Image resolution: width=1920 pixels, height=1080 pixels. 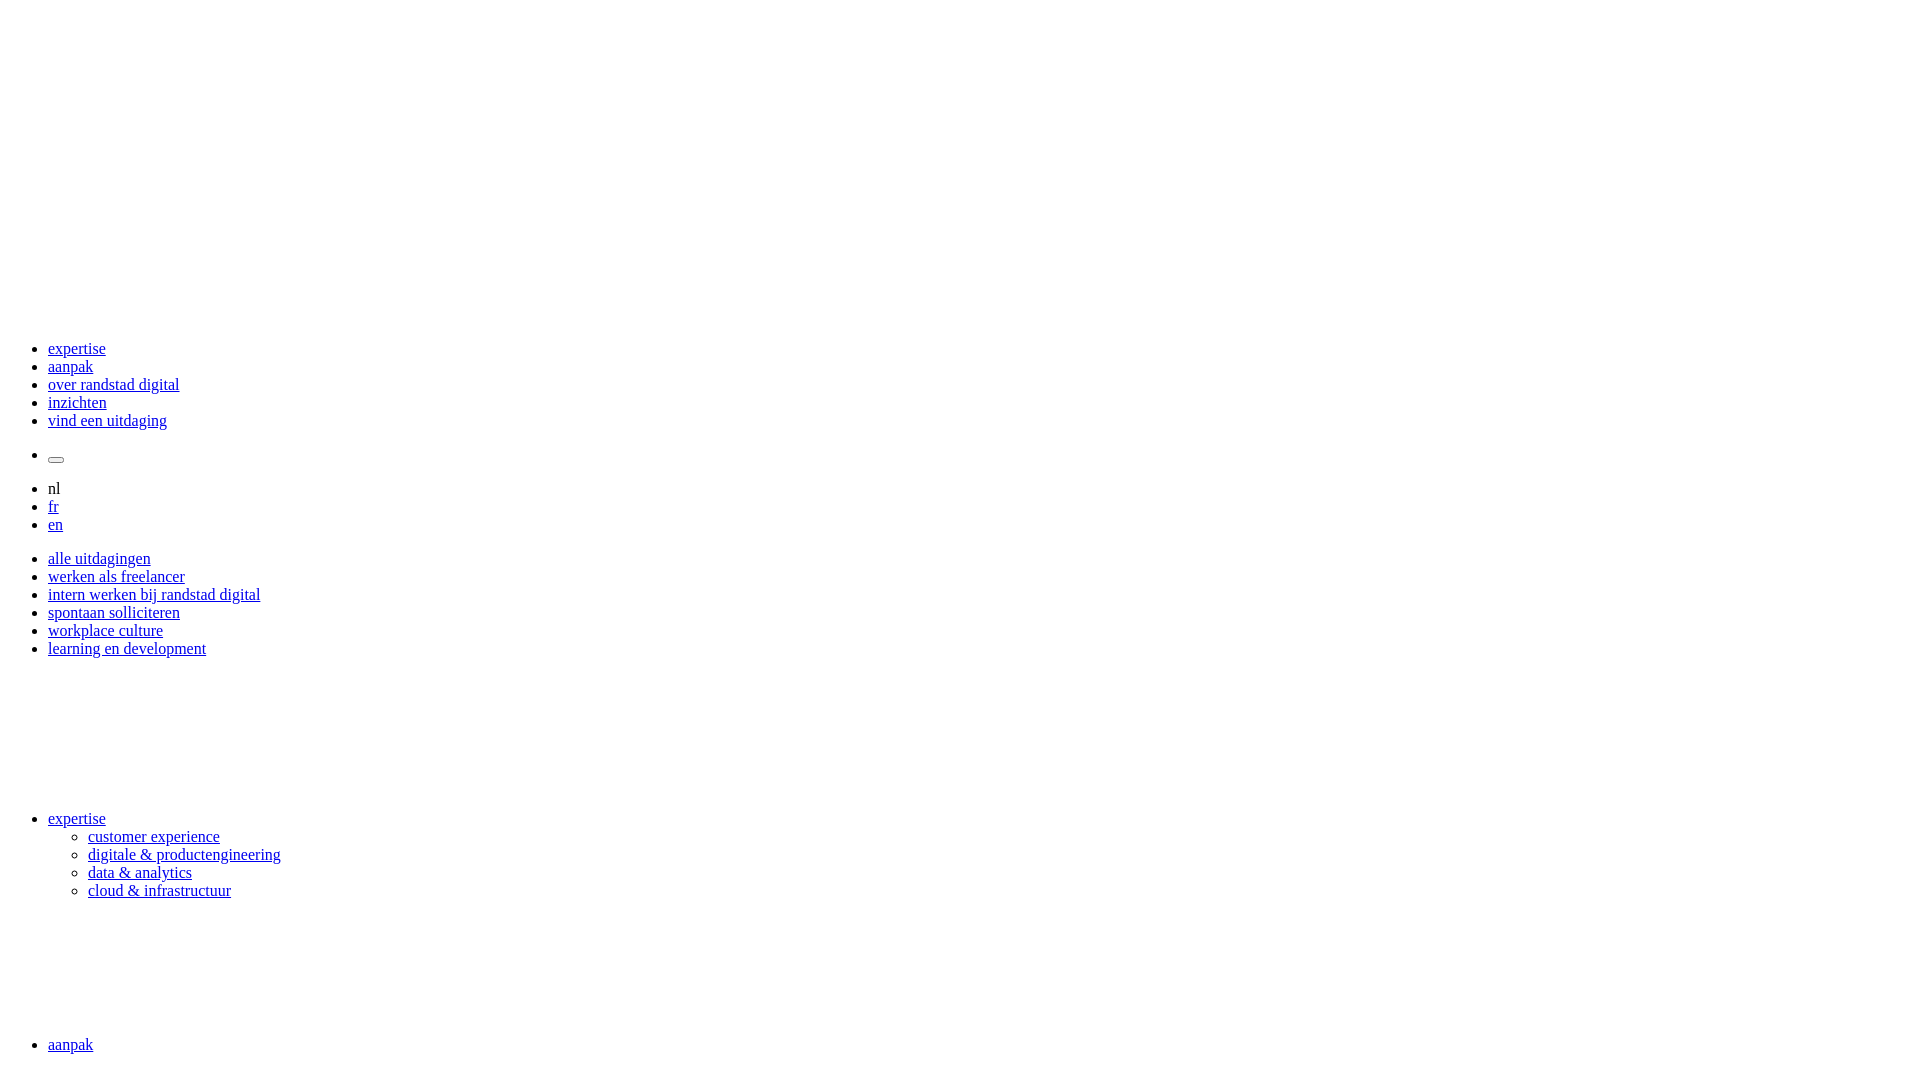 I want to click on customer experience, so click(x=154, y=836).